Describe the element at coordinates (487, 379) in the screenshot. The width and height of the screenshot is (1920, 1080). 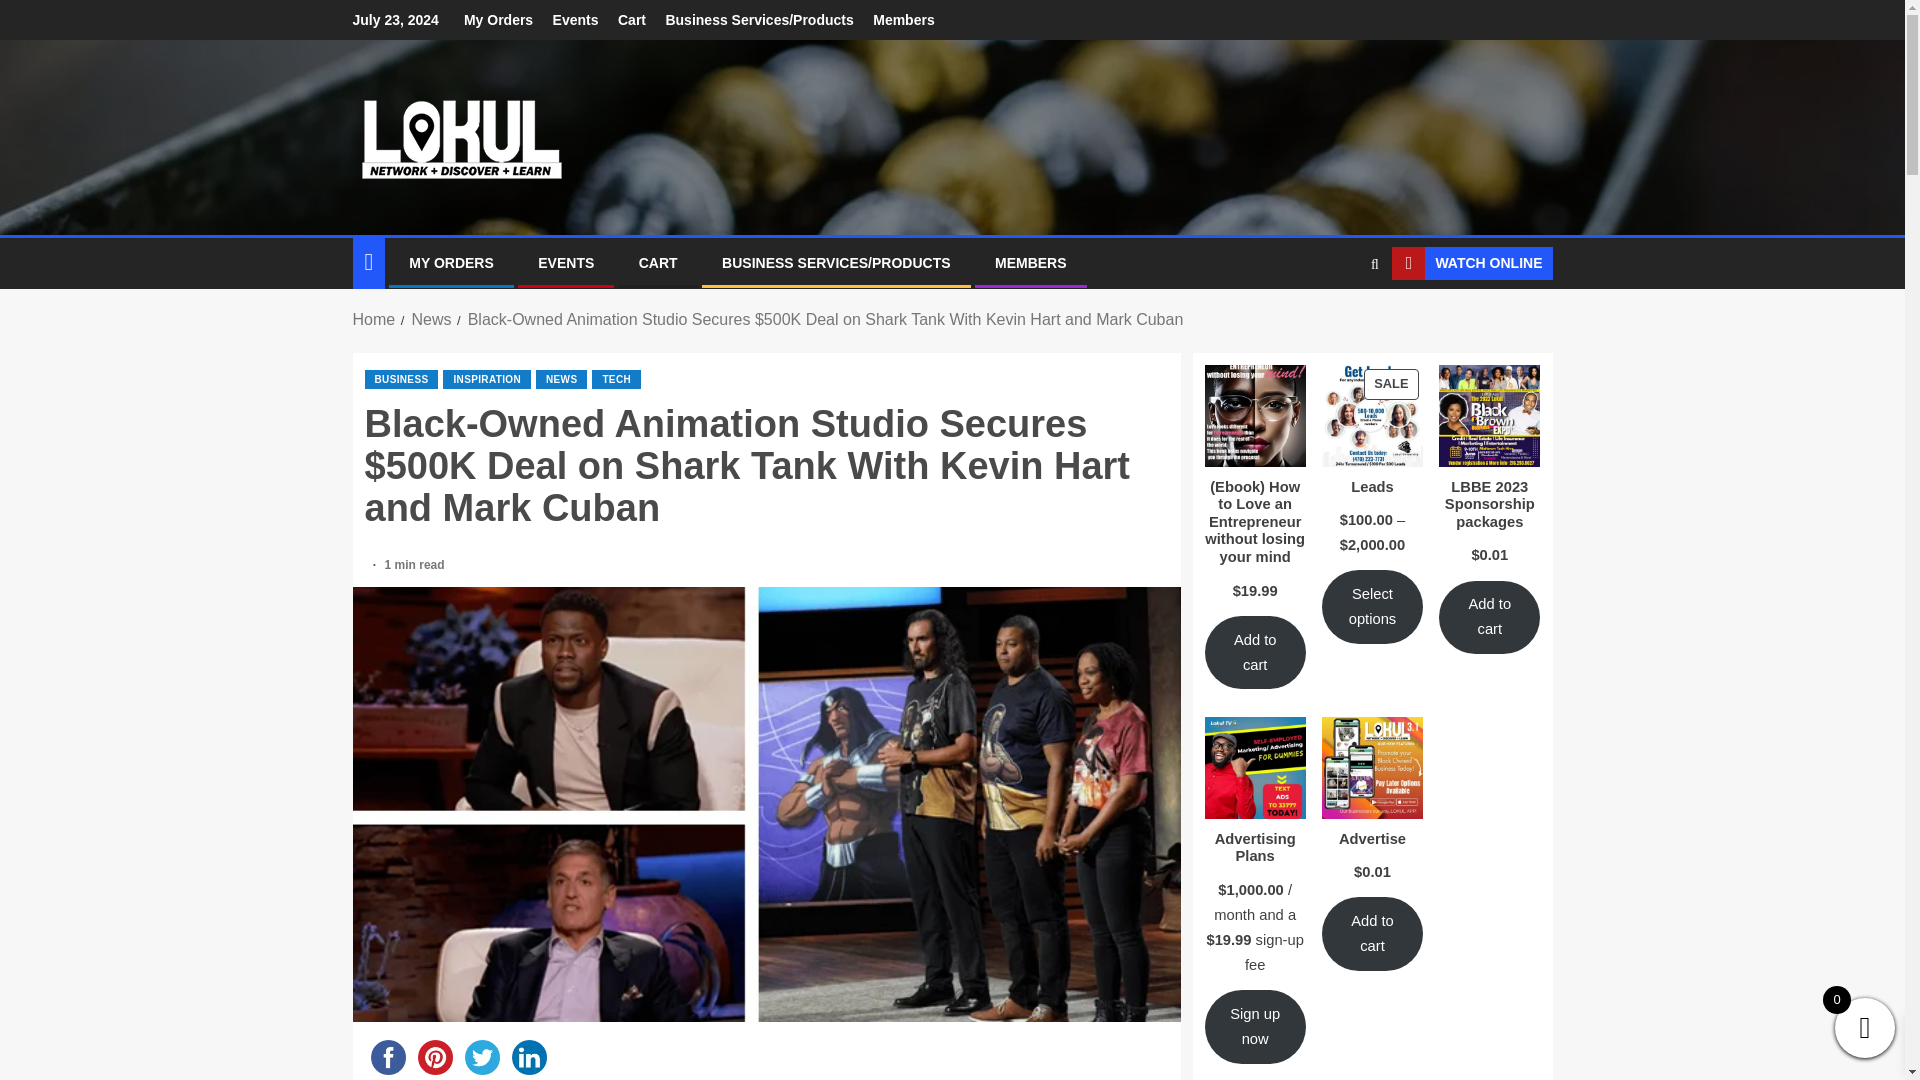
I see `INSPIRATION` at that location.